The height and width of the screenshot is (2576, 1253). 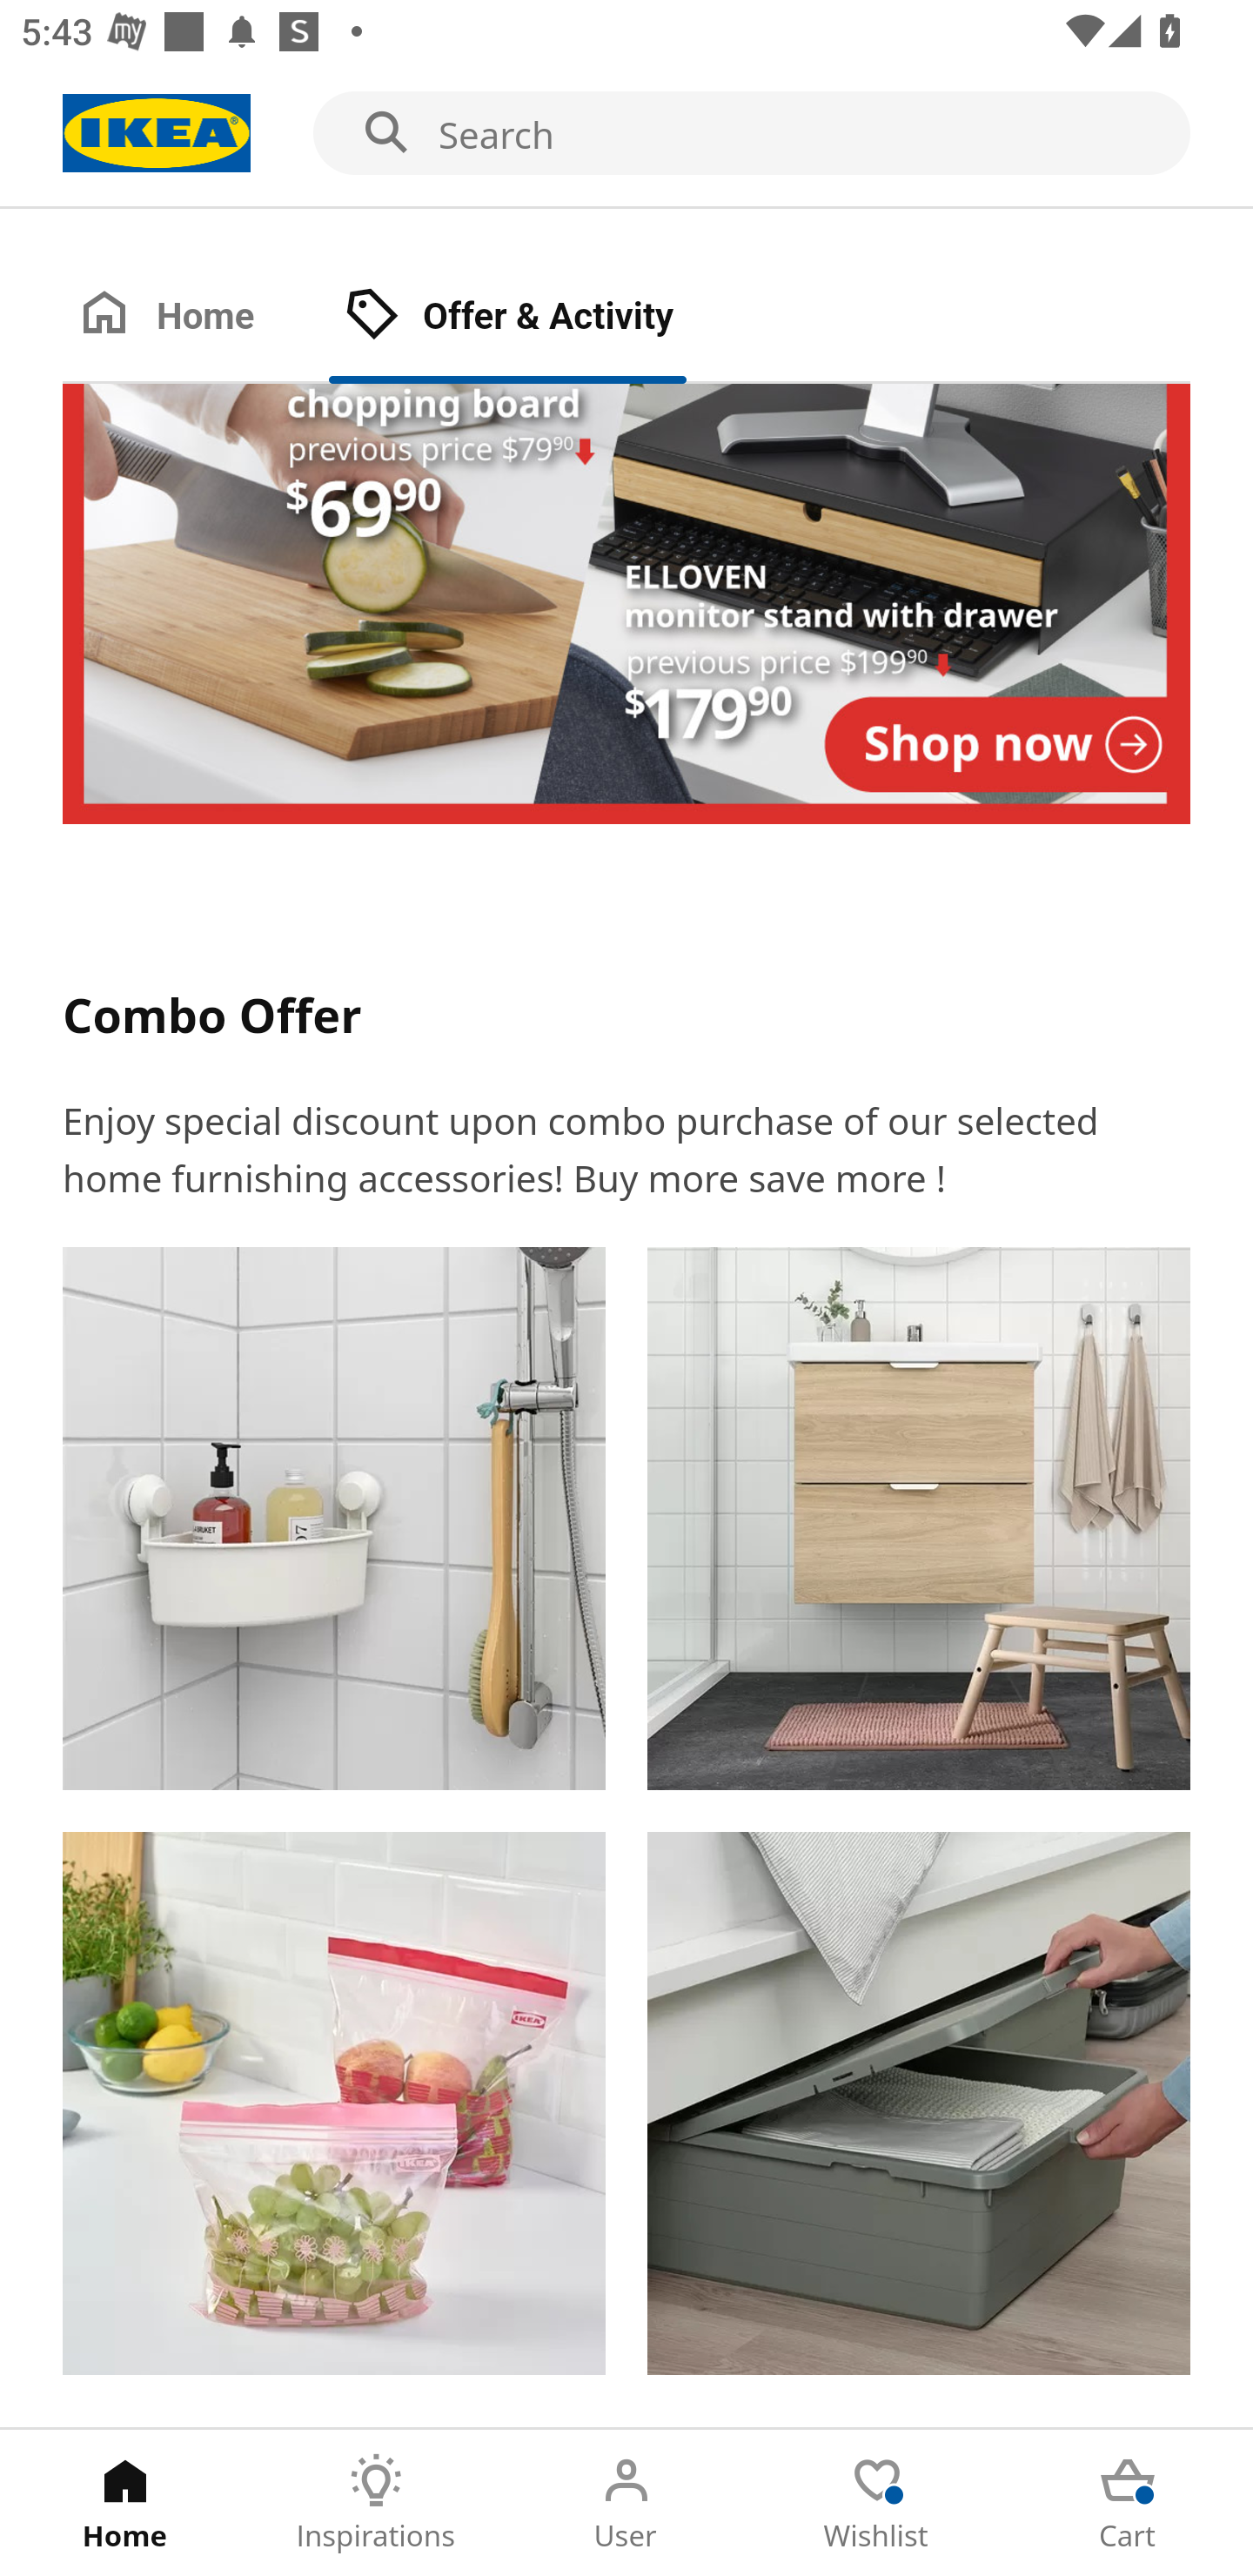 I want to click on Inspirations
Tab 2 of 5, so click(x=376, y=2503).